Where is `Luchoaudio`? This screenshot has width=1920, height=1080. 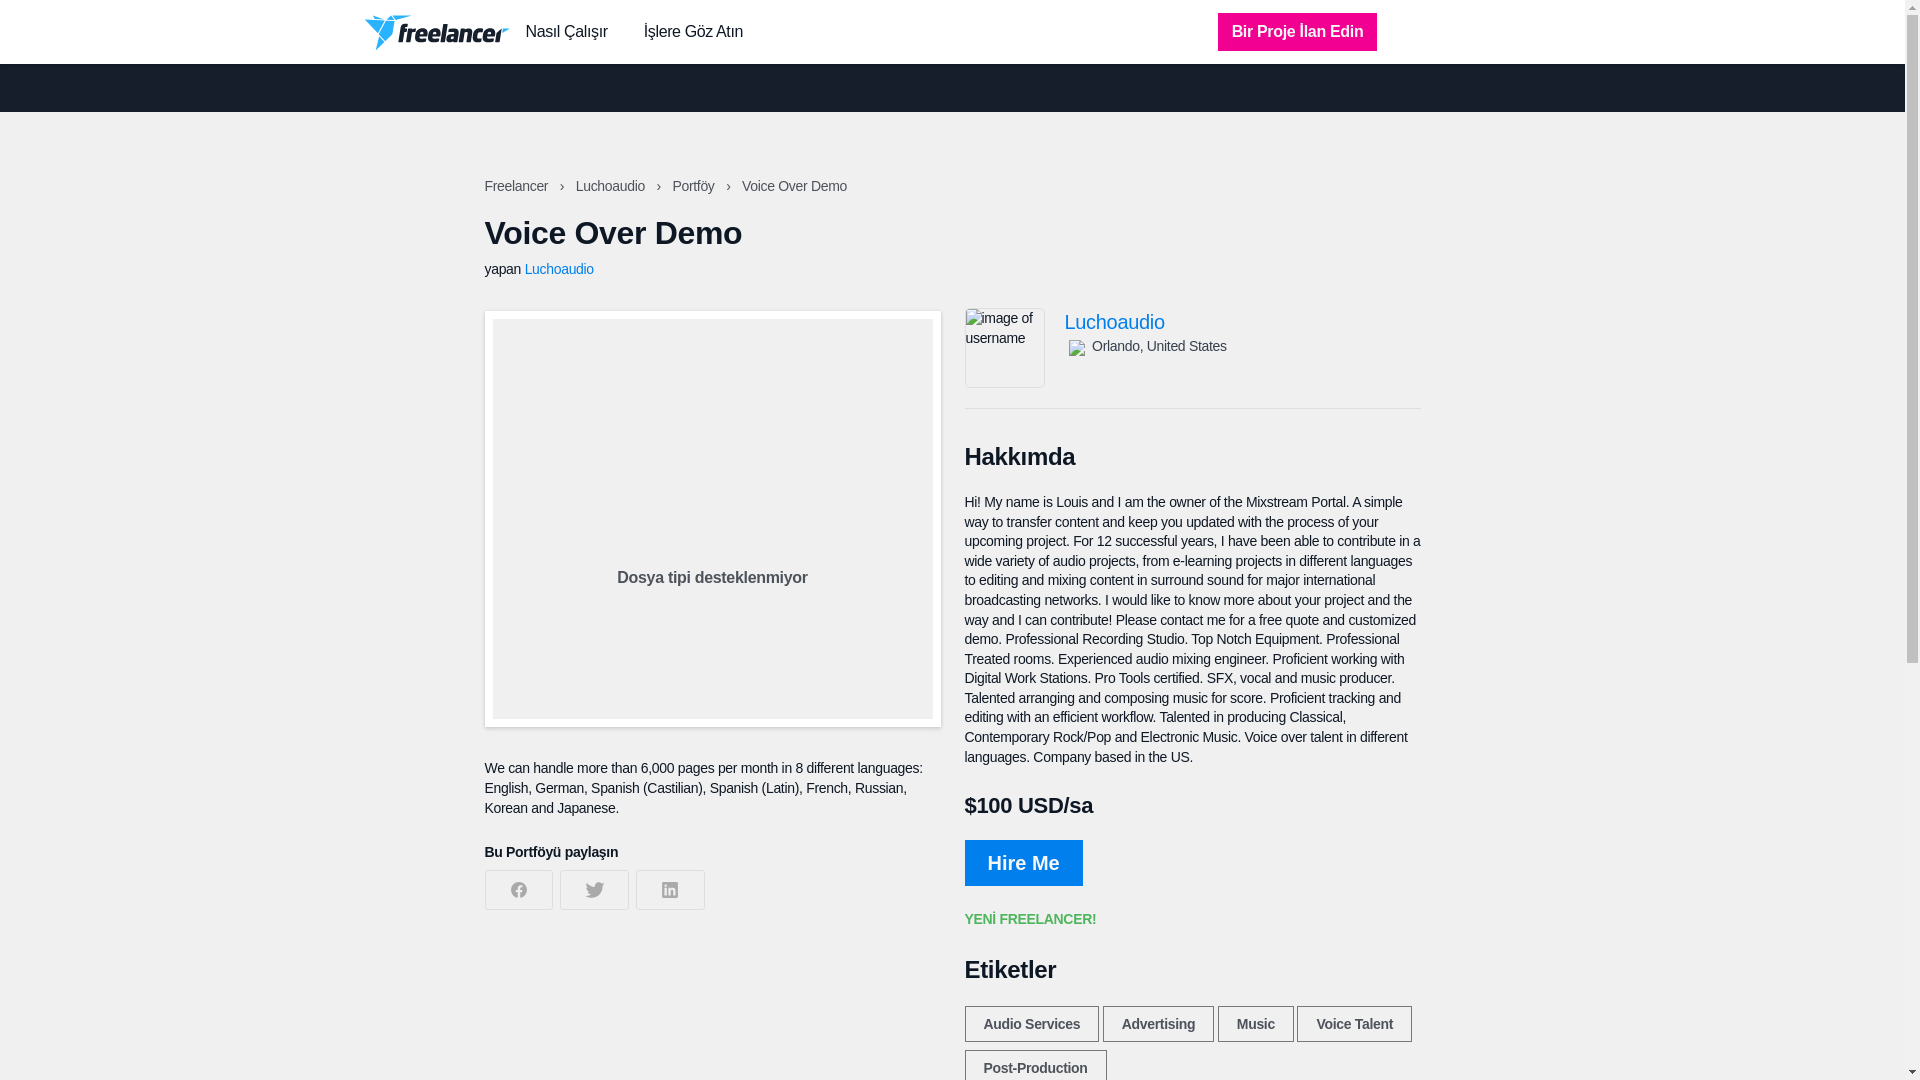 Luchoaudio is located at coordinates (1242, 322).